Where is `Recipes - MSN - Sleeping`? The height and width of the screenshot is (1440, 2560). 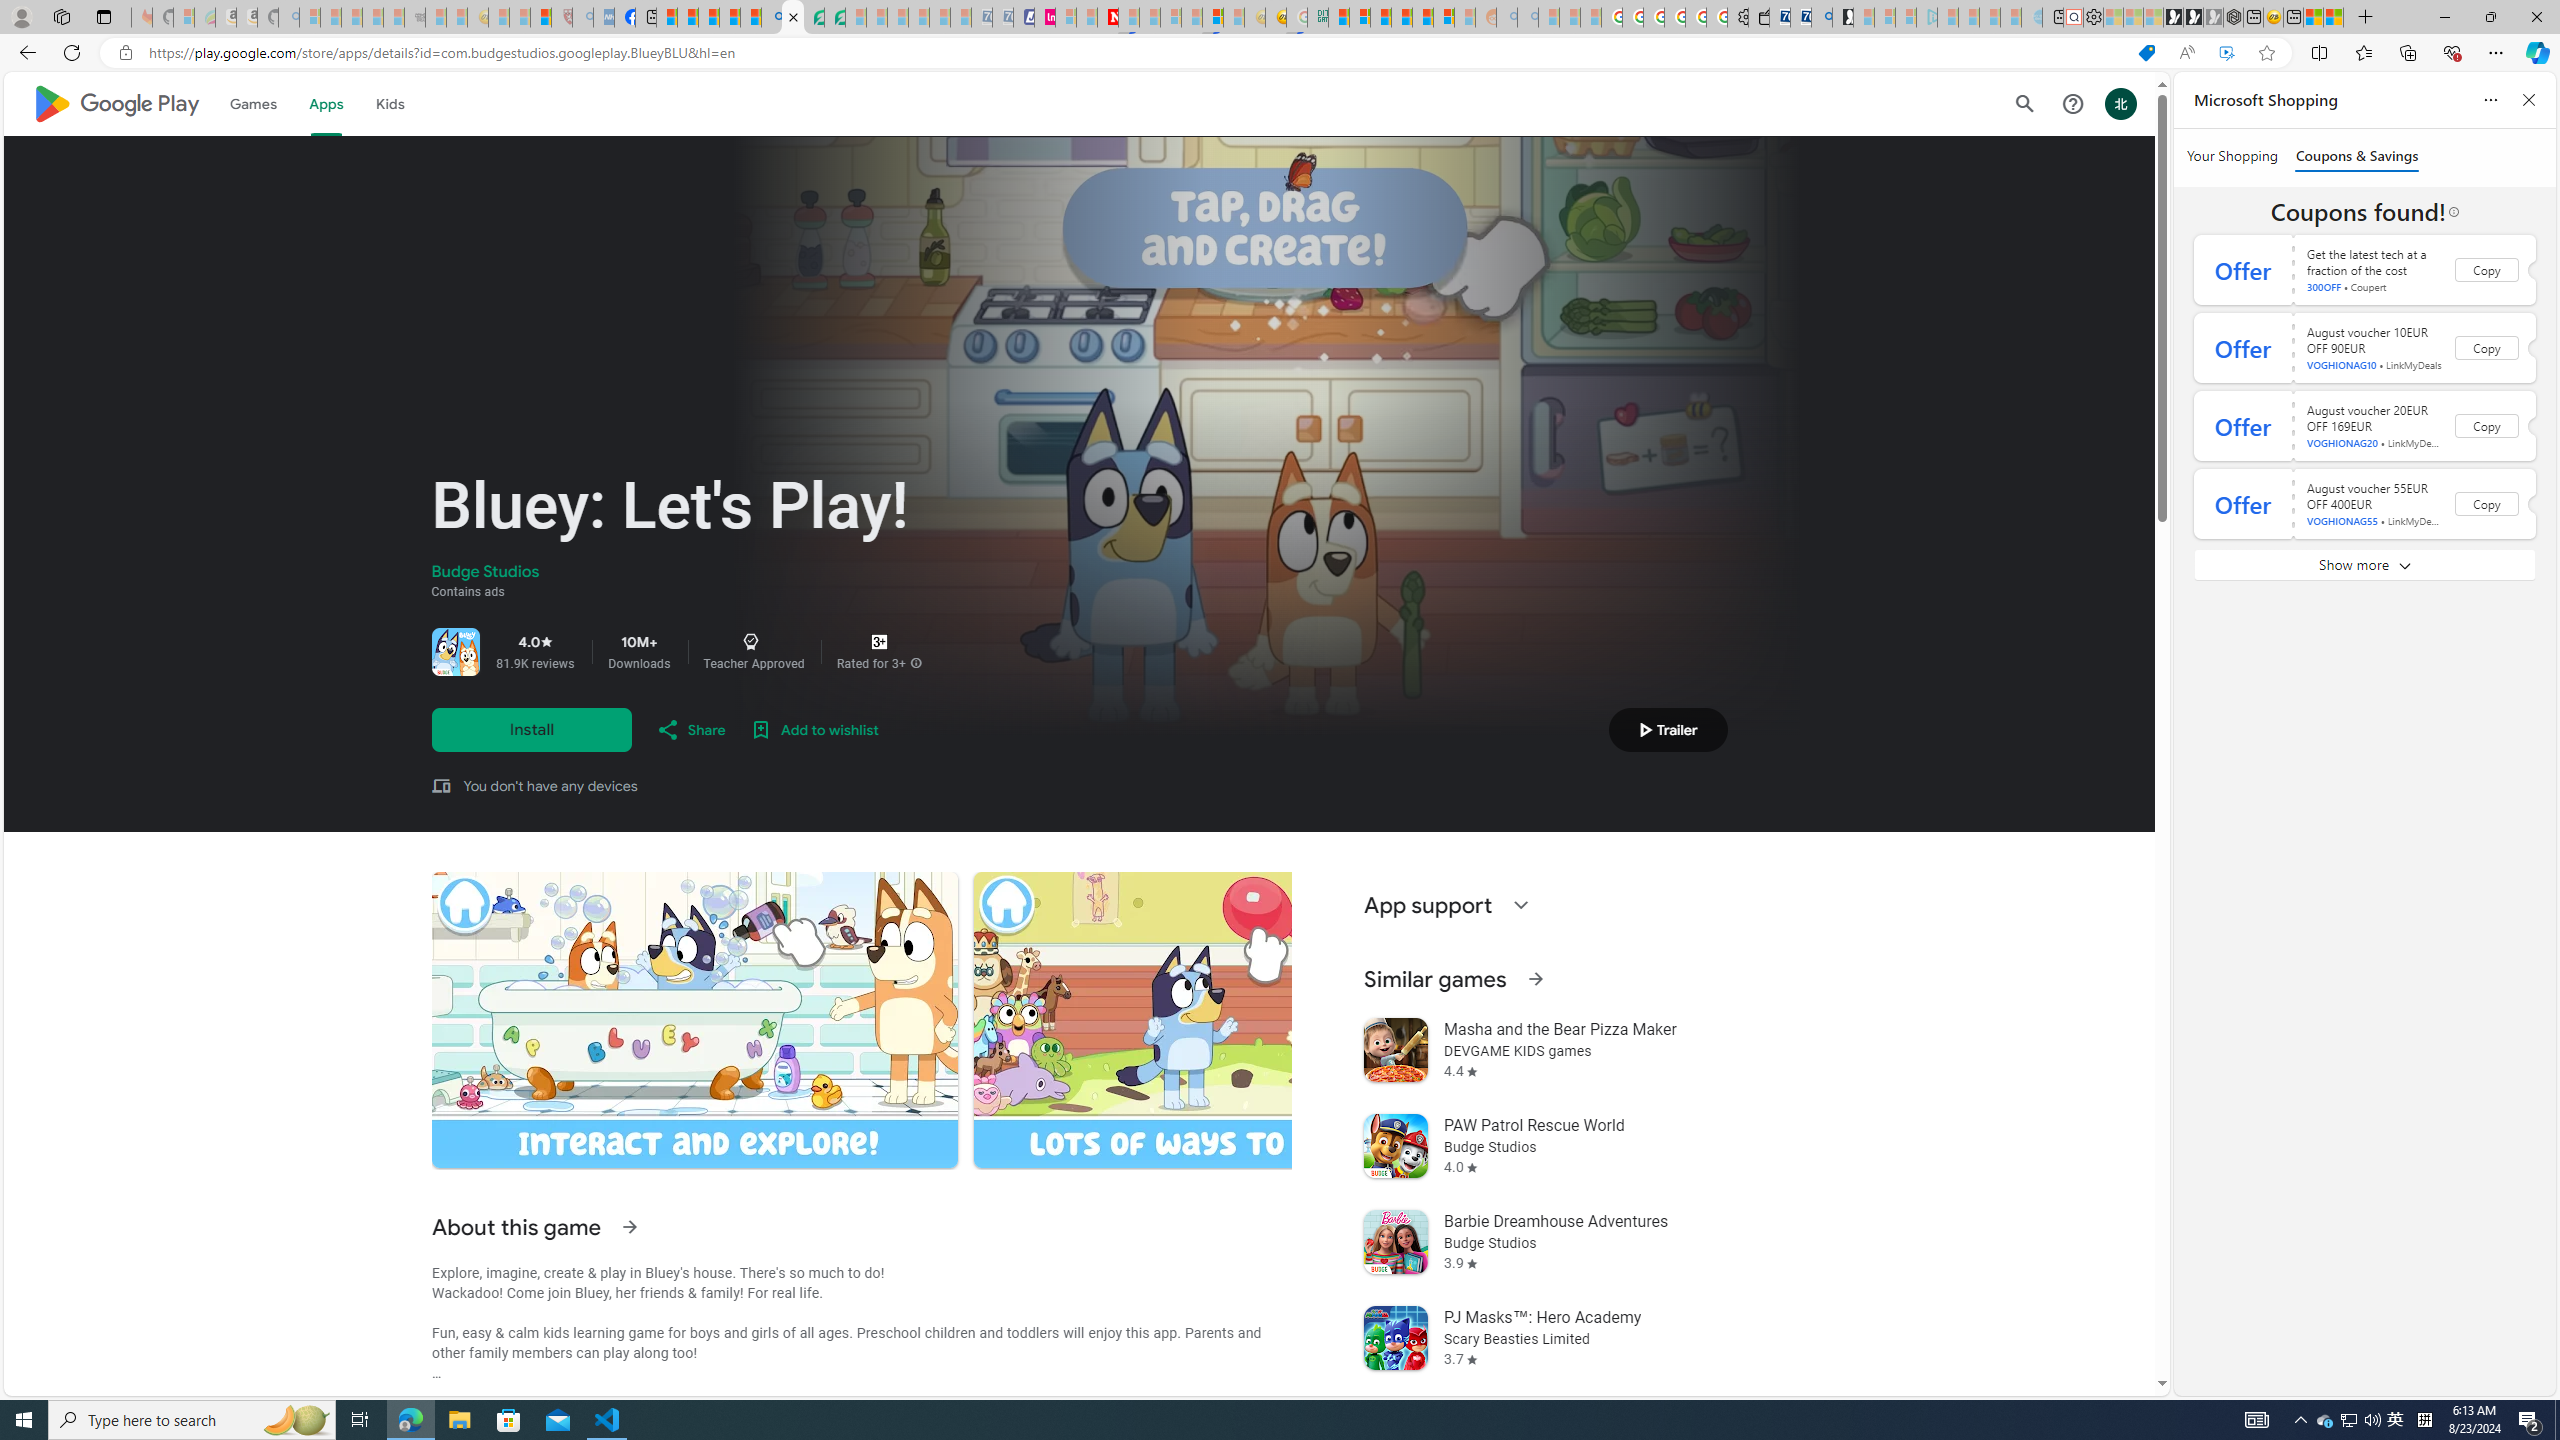 Recipes - MSN - Sleeping is located at coordinates (499, 17).